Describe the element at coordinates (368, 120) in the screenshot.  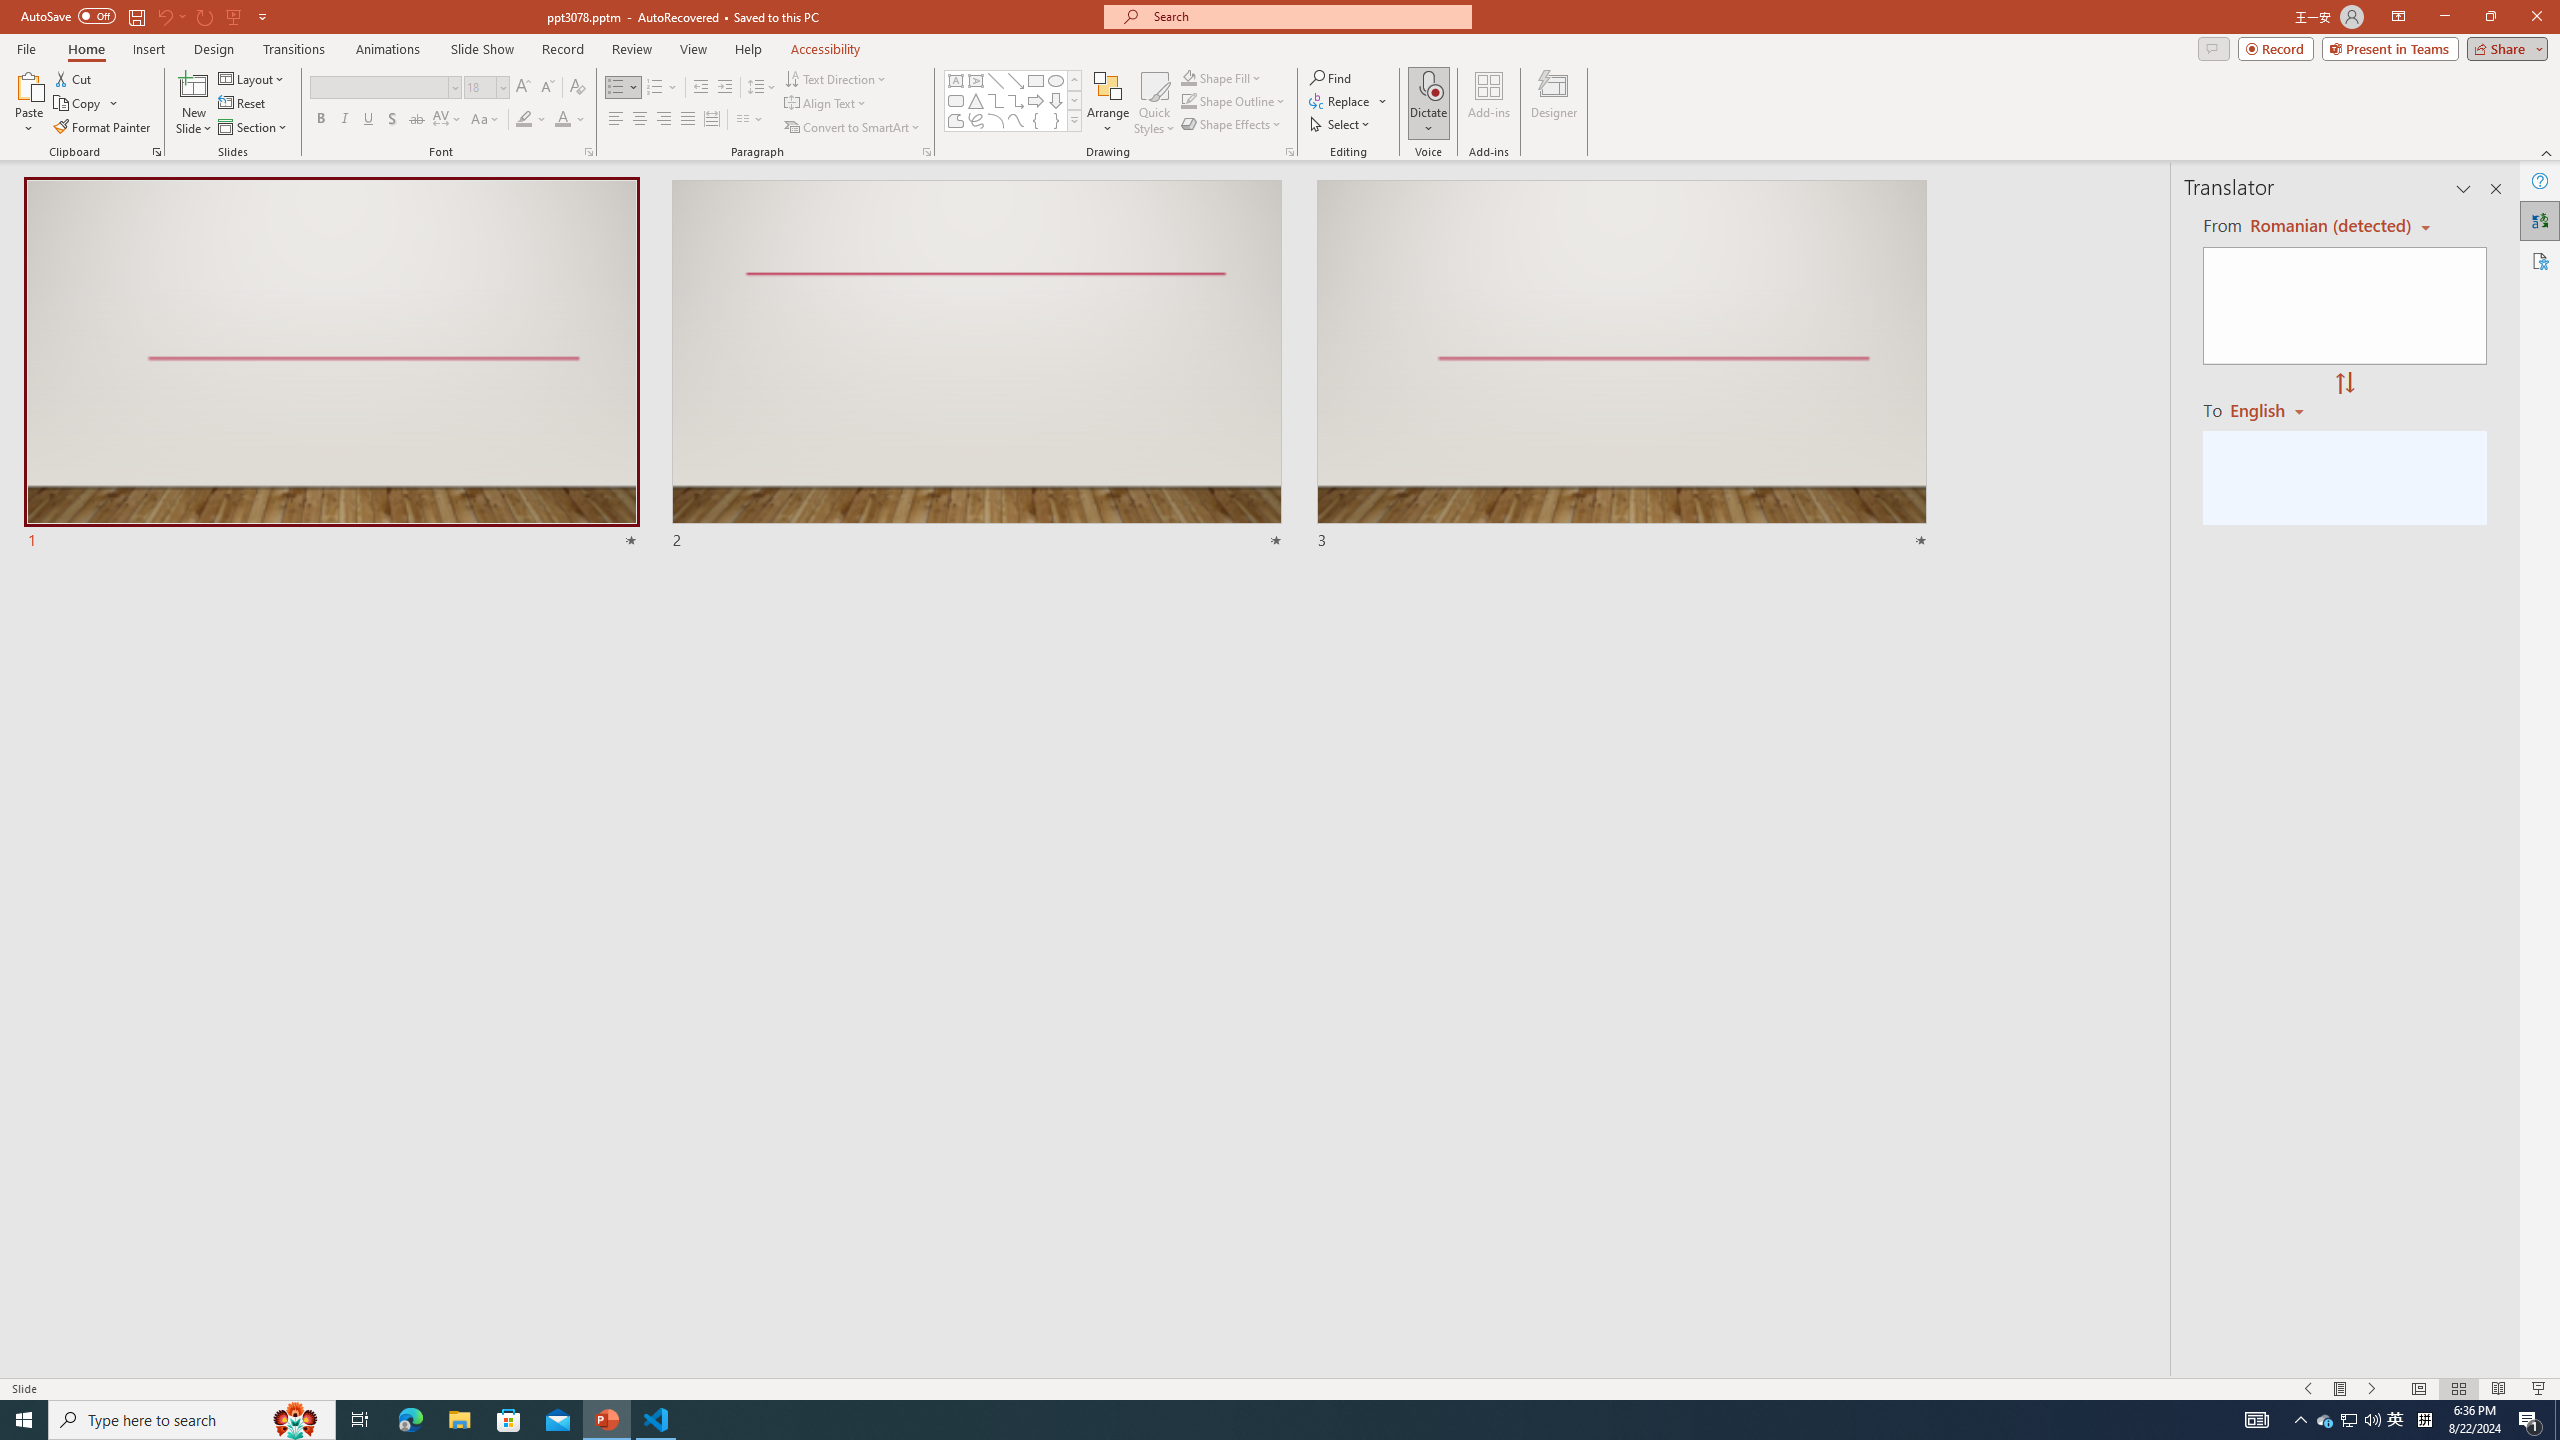
I see `Underline` at that location.